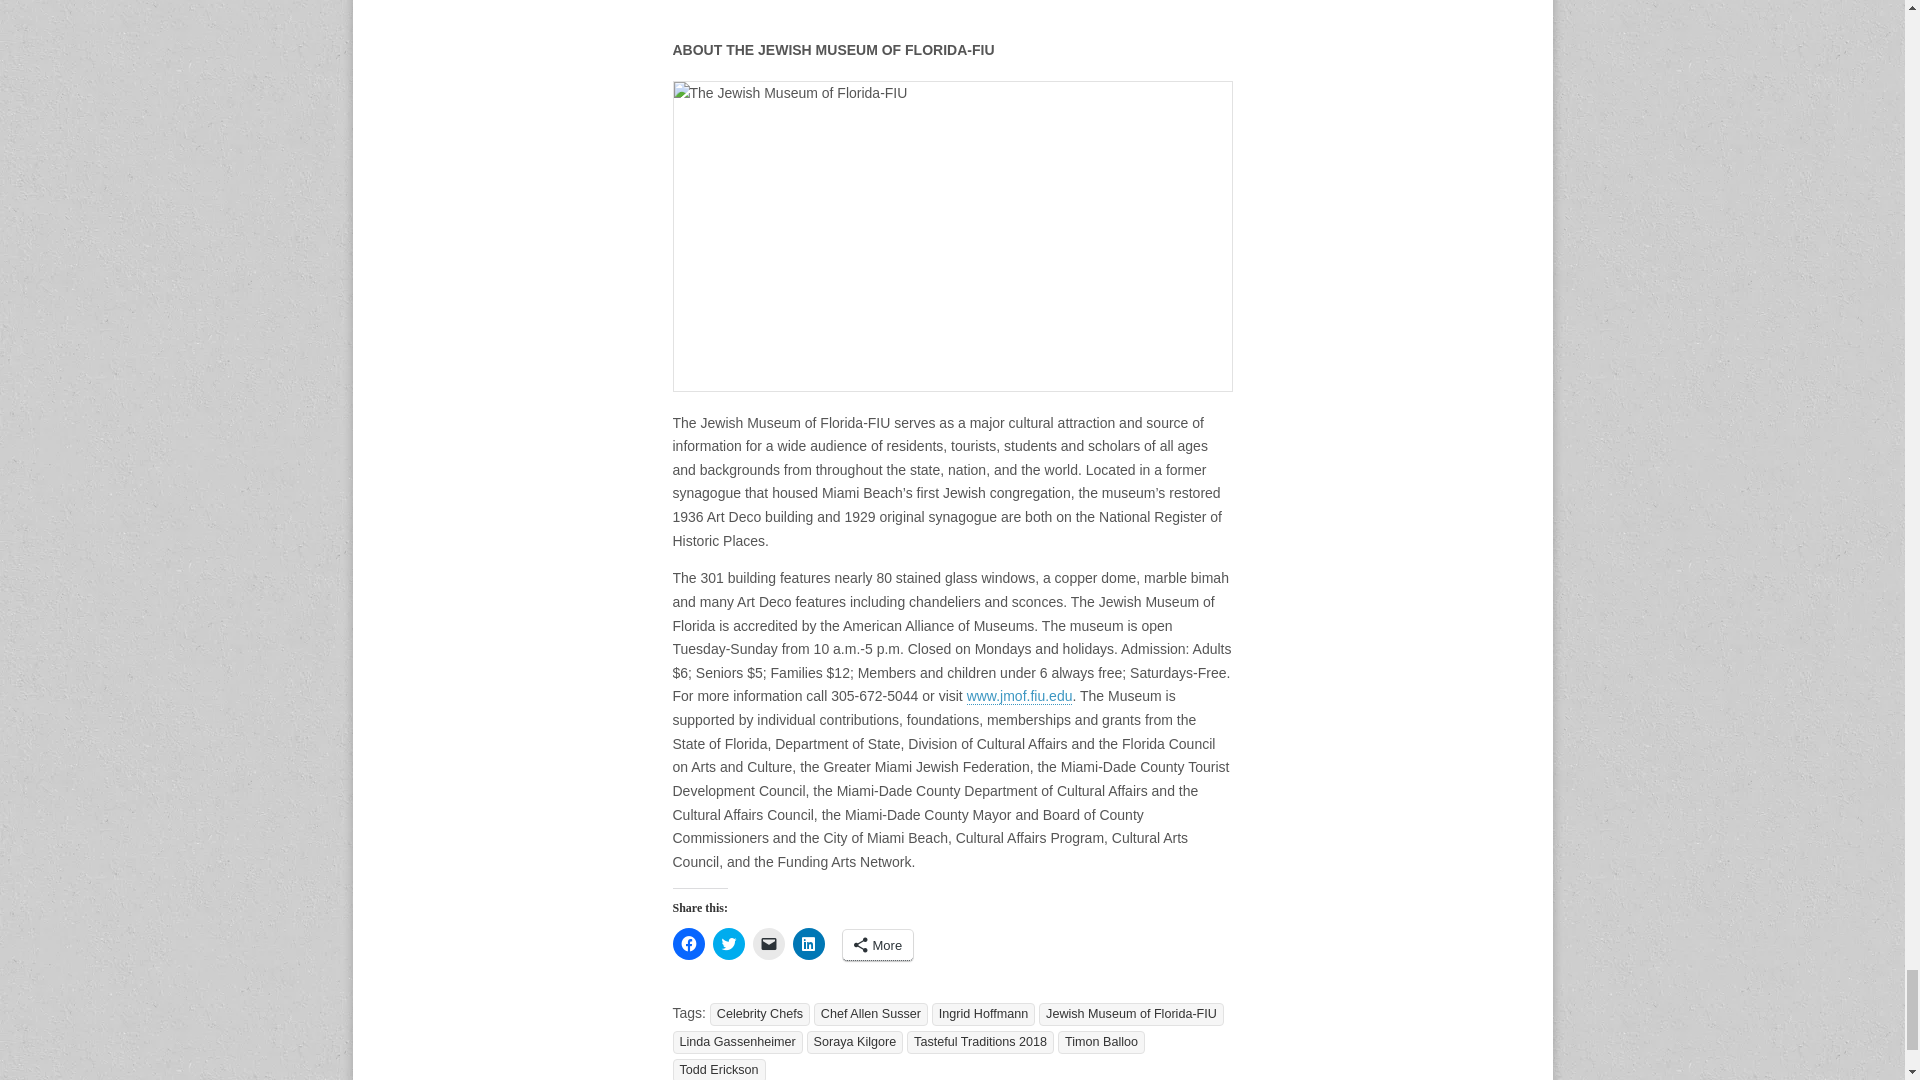  I want to click on Ingrid Hoffmann, so click(982, 1014).